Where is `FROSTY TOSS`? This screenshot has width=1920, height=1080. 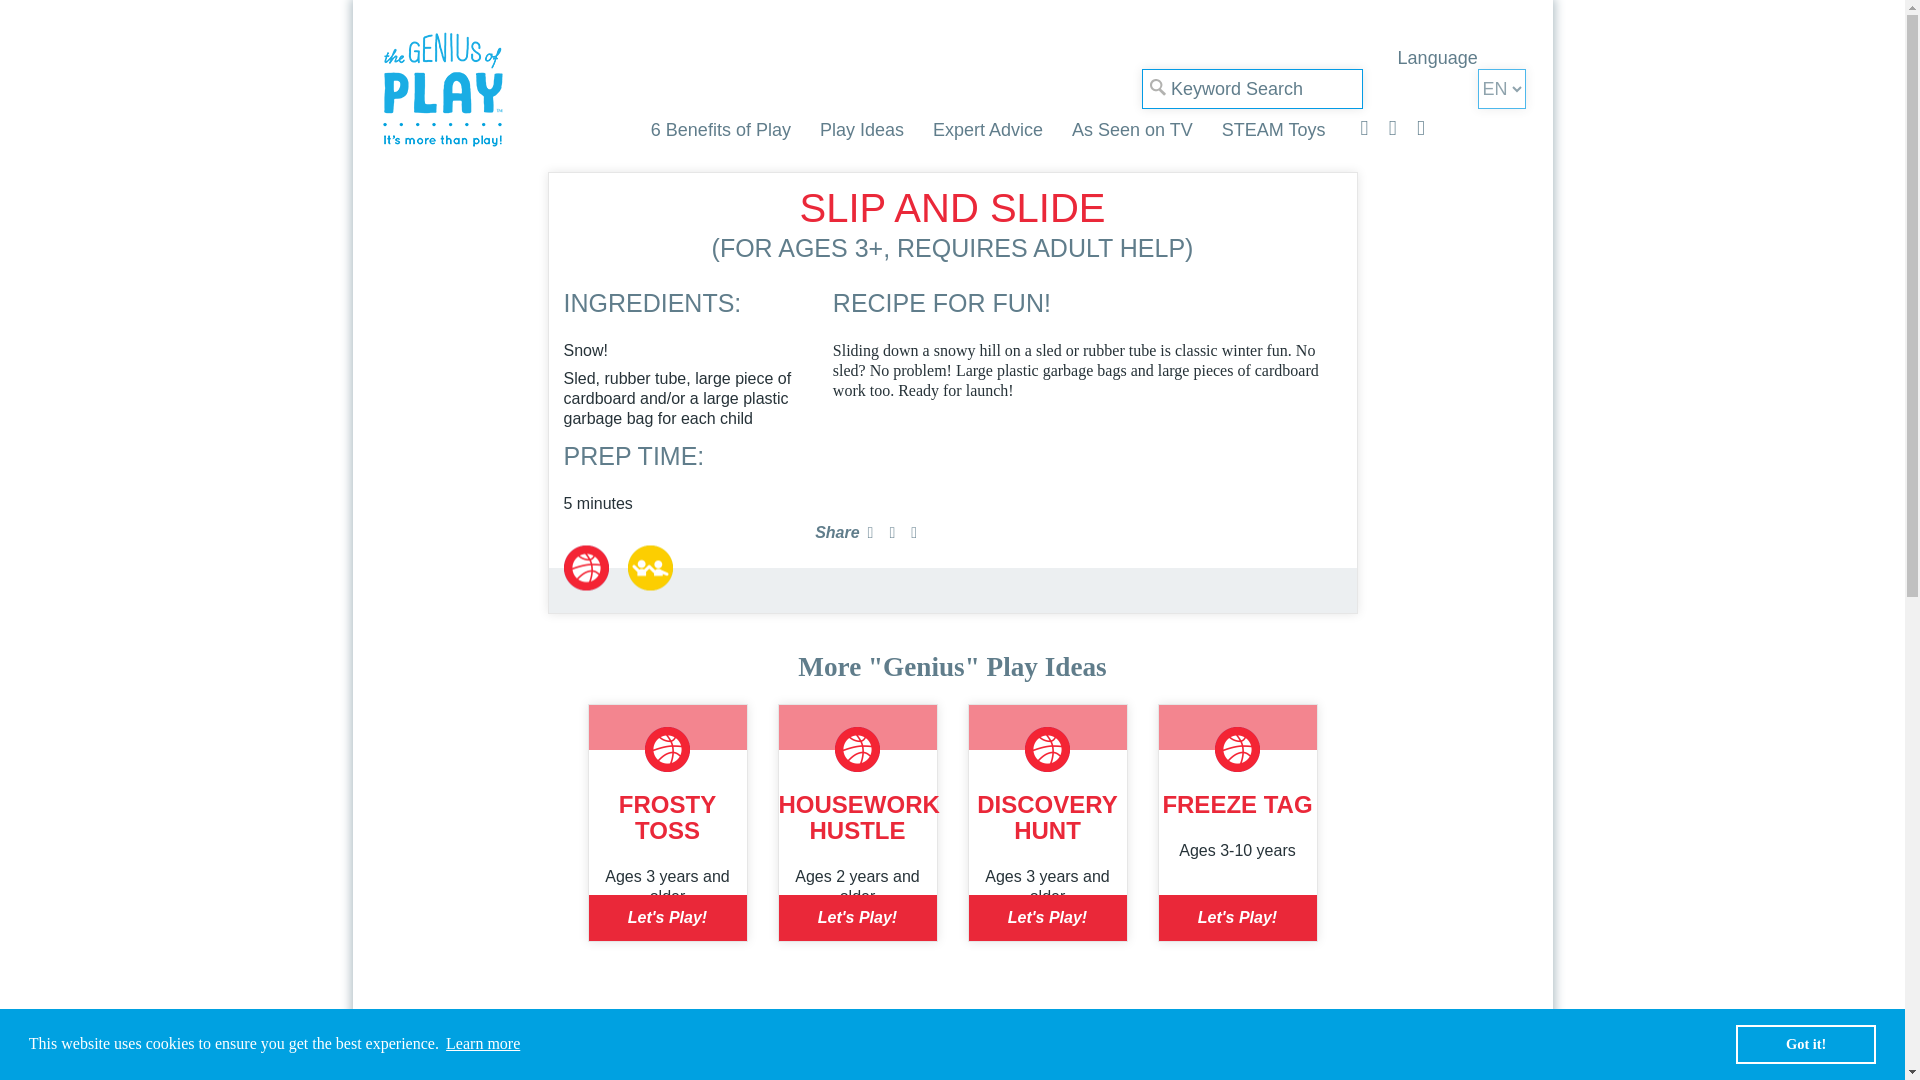
FROSTY TOSS is located at coordinates (667, 816).